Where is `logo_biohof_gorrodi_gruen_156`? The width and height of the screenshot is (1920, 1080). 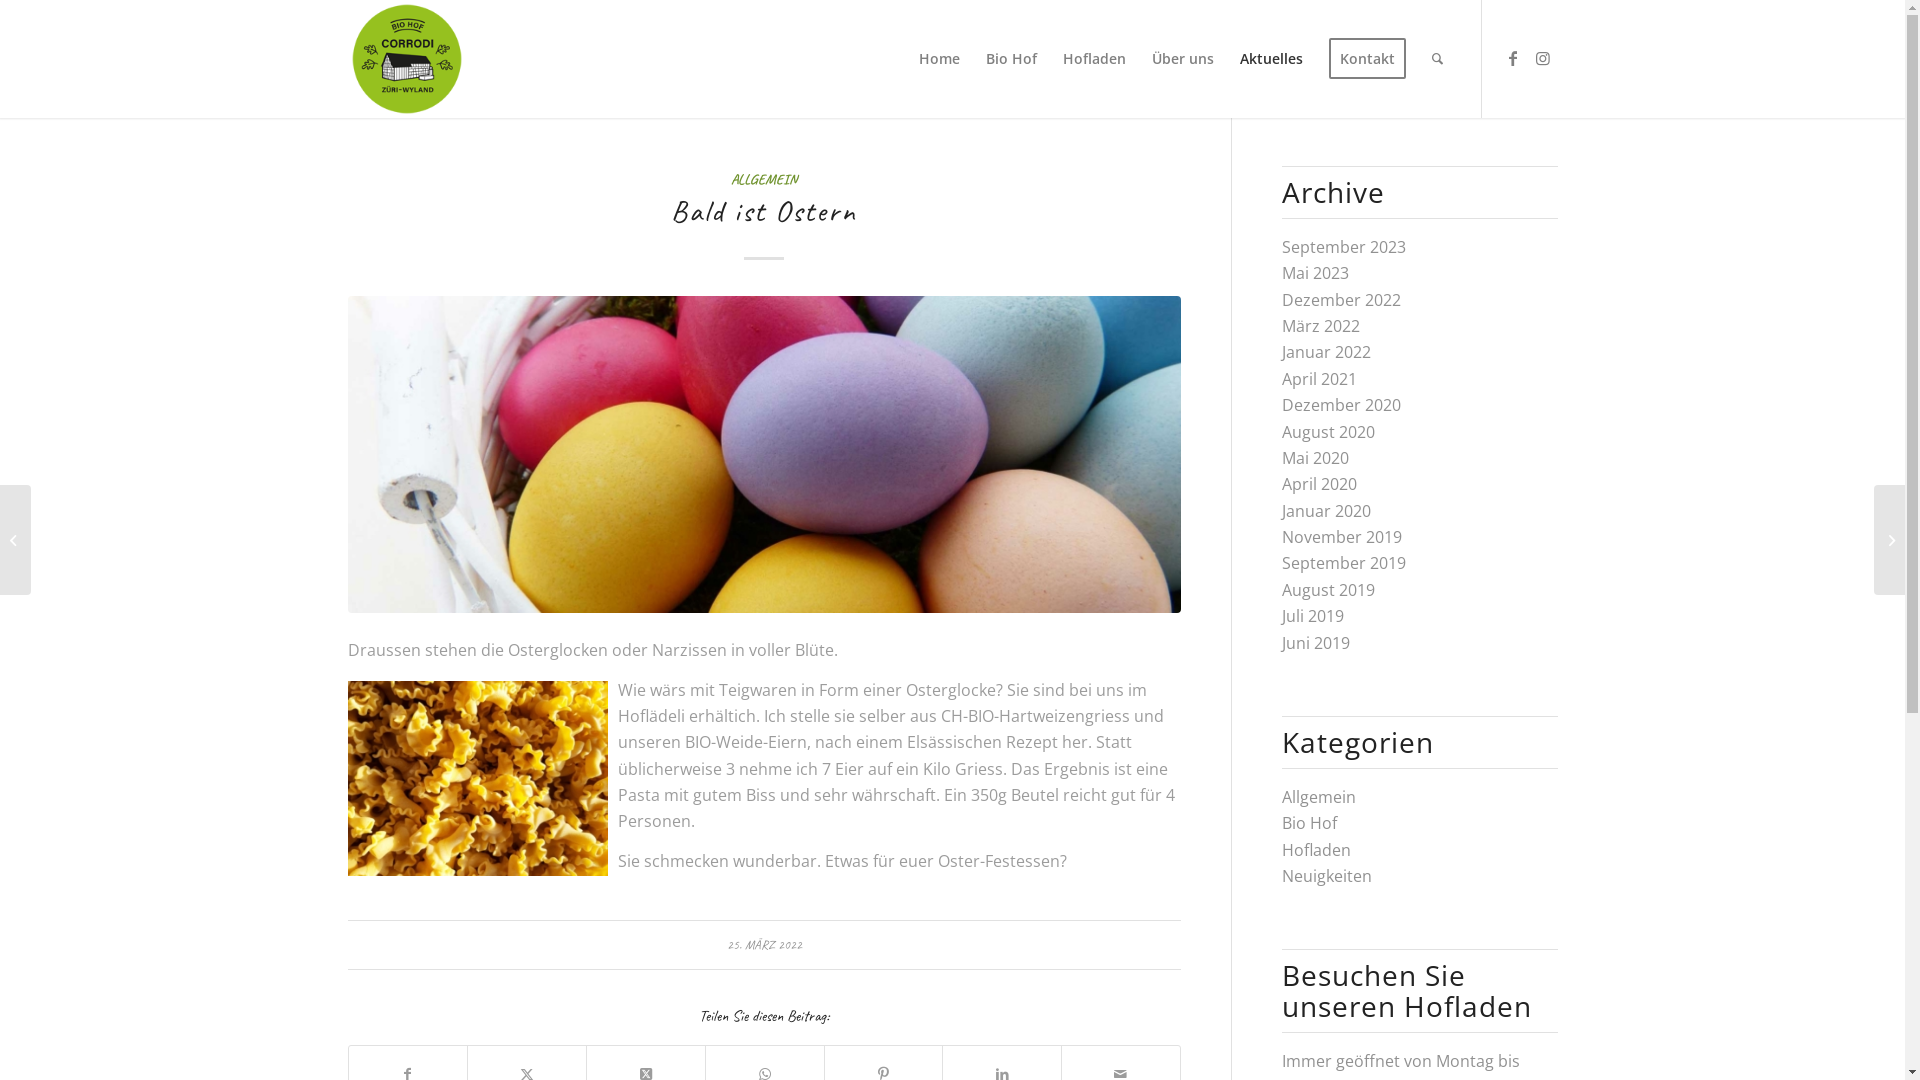
logo_biohof_gorrodi_gruen_156 is located at coordinates (407, 59).